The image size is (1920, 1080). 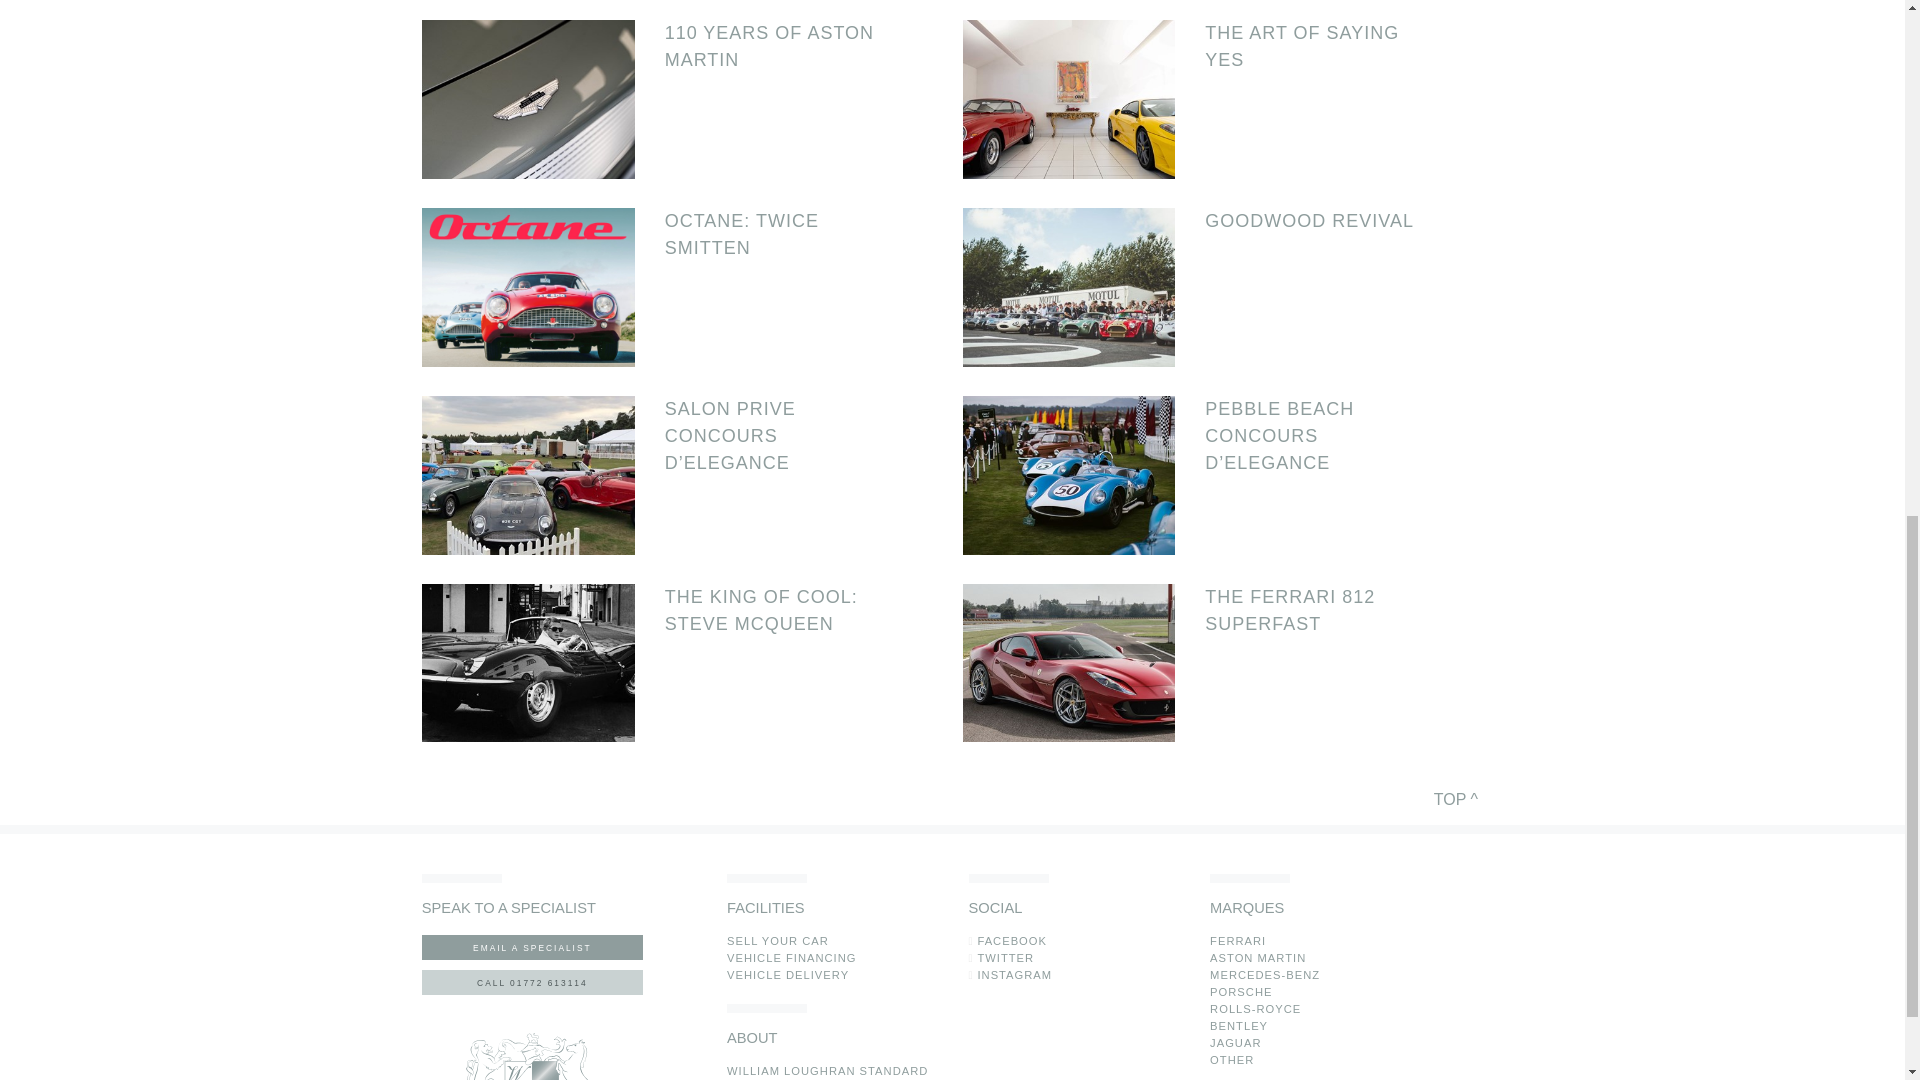 I want to click on Jaguar, so click(x=1235, y=1042).